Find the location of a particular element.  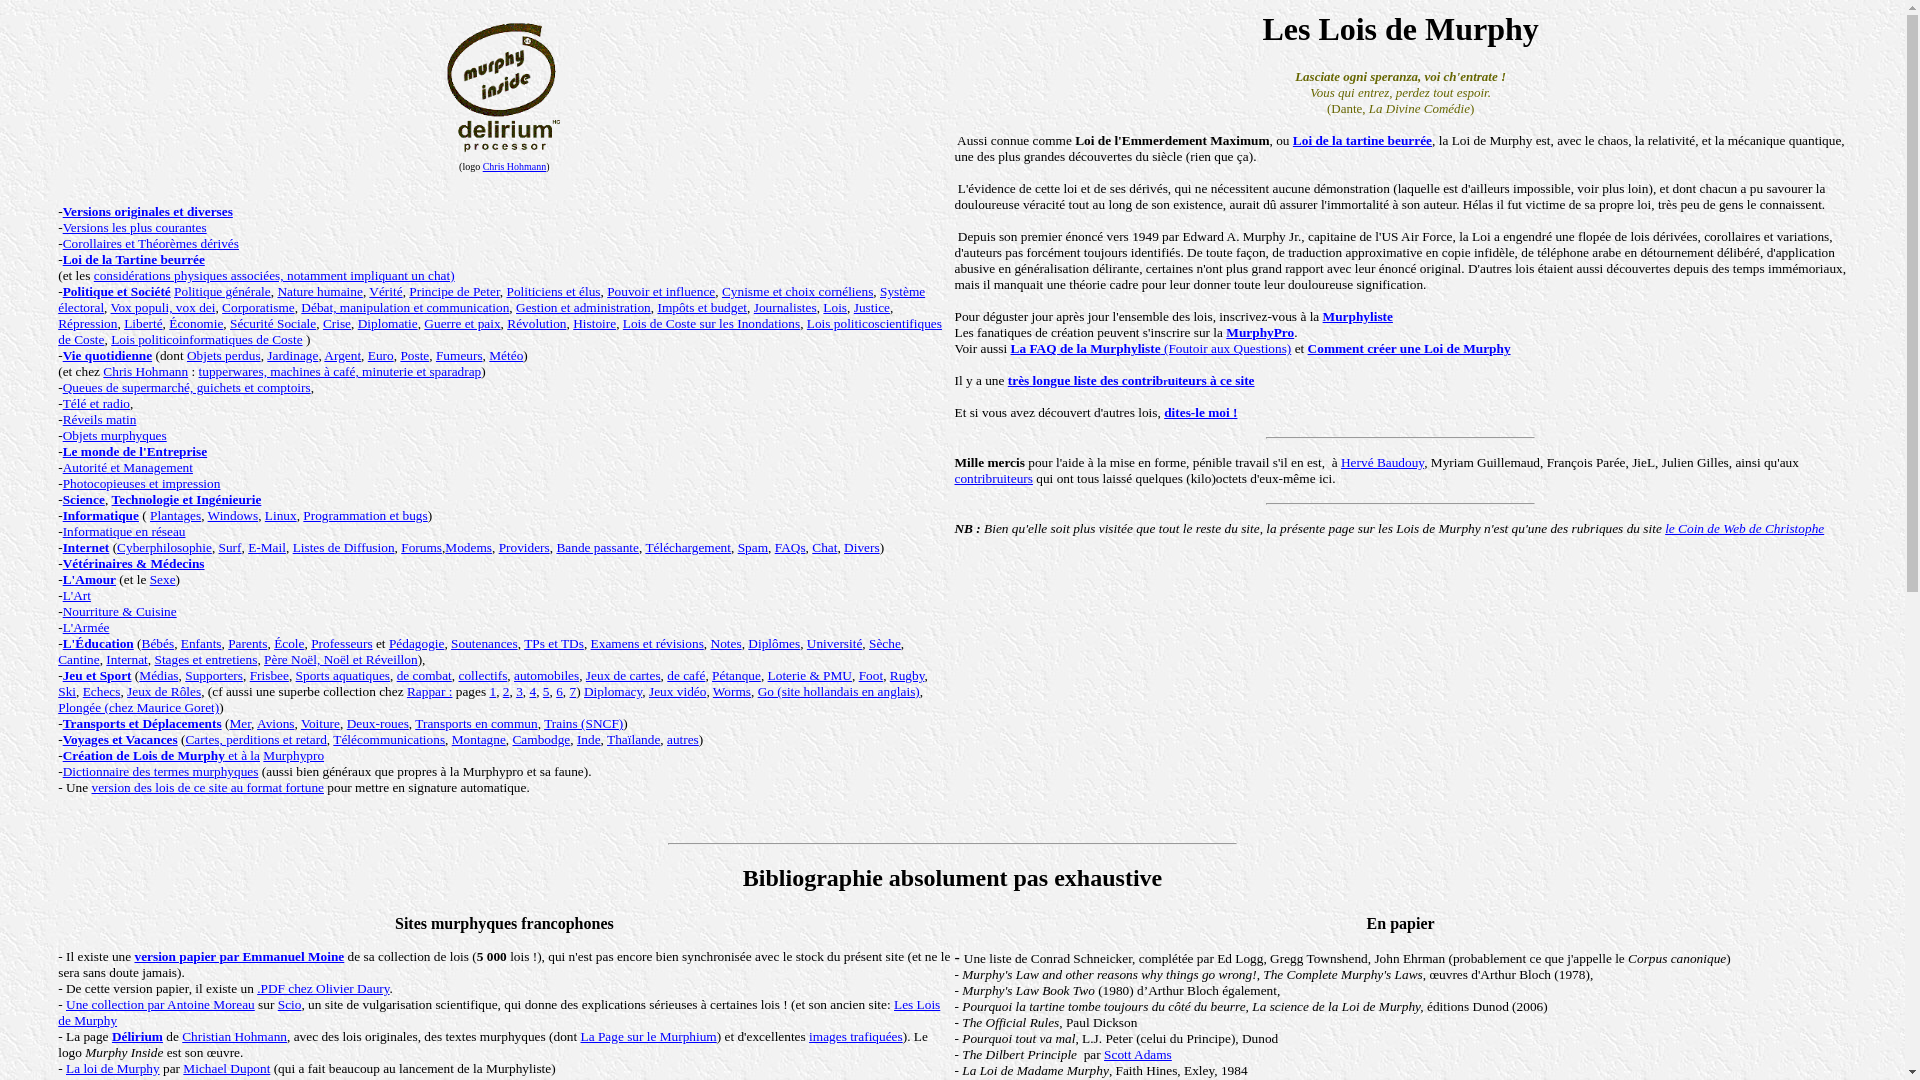

Bibliographie absolument pas exhaustive is located at coordinates (952, 878).